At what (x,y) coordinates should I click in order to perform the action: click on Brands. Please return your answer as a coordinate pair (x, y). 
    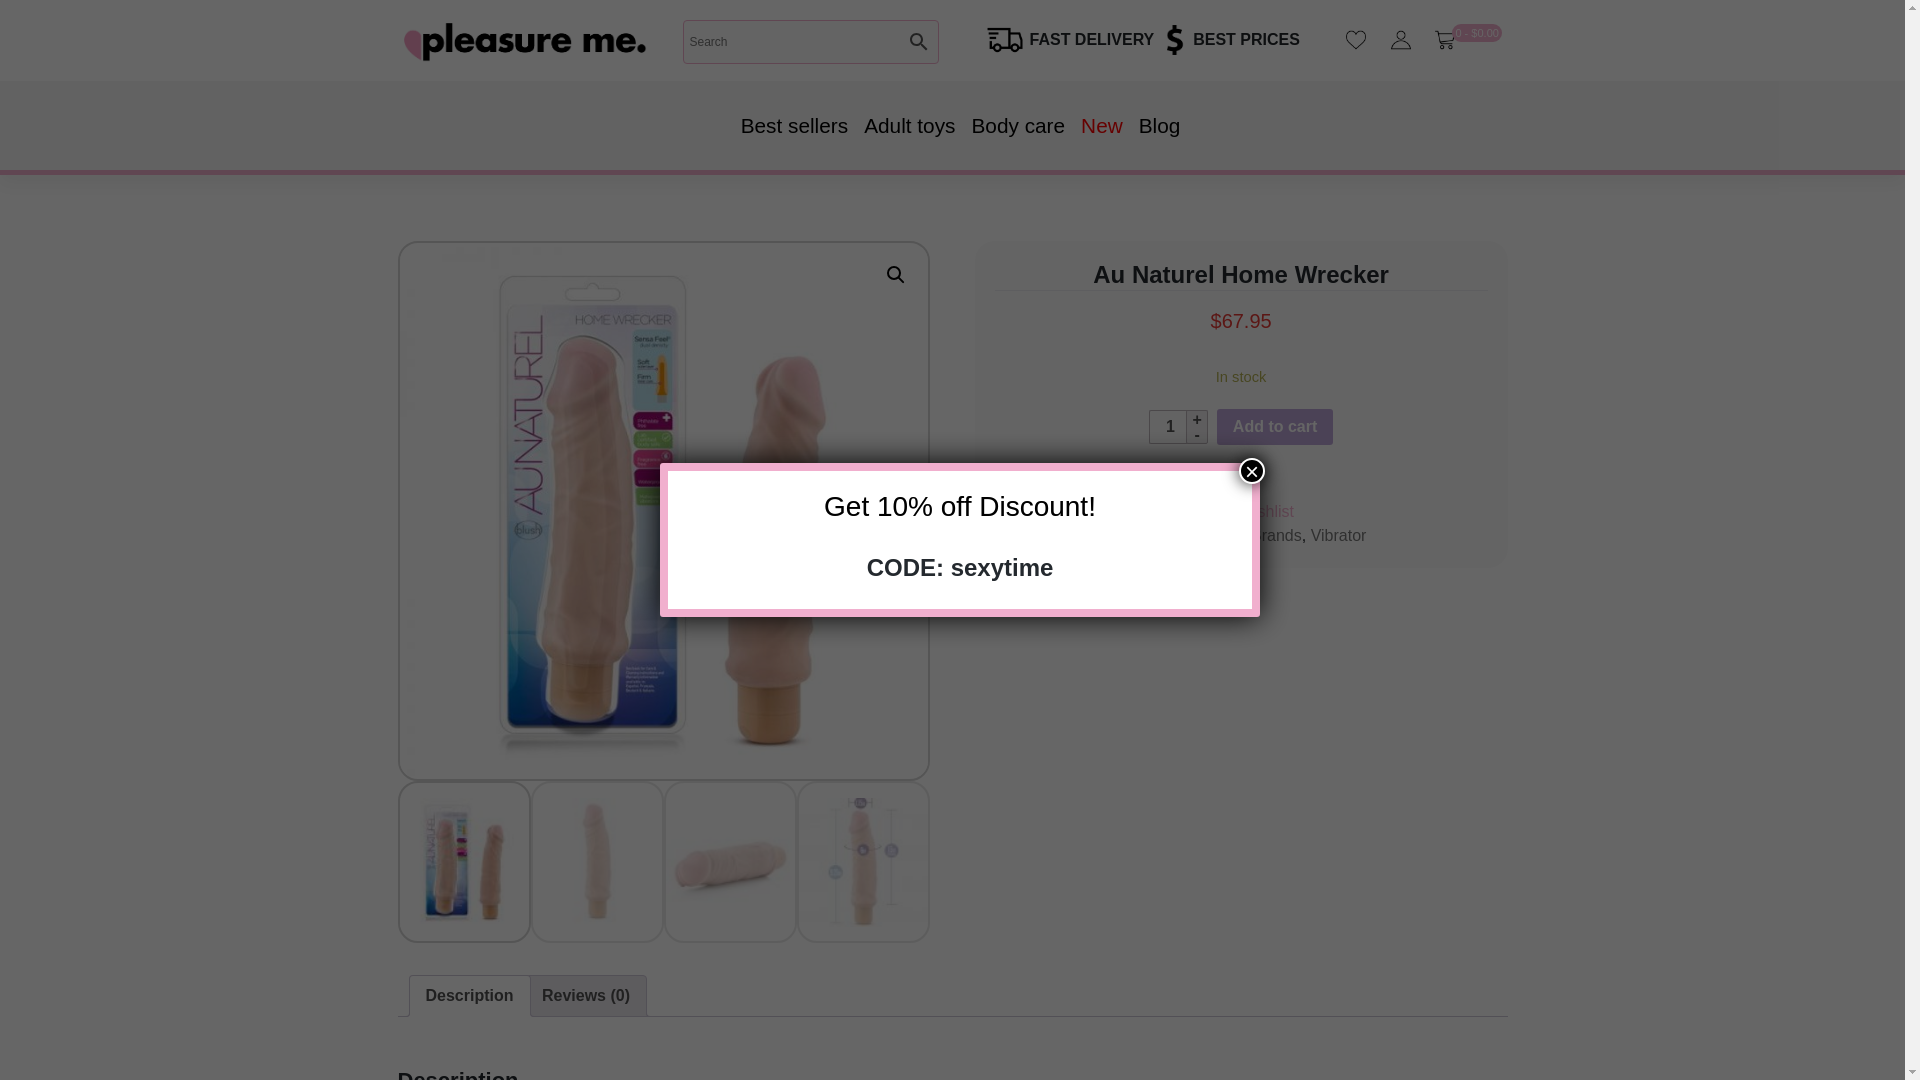
    Looking at the image, I should click on (1276, 536).